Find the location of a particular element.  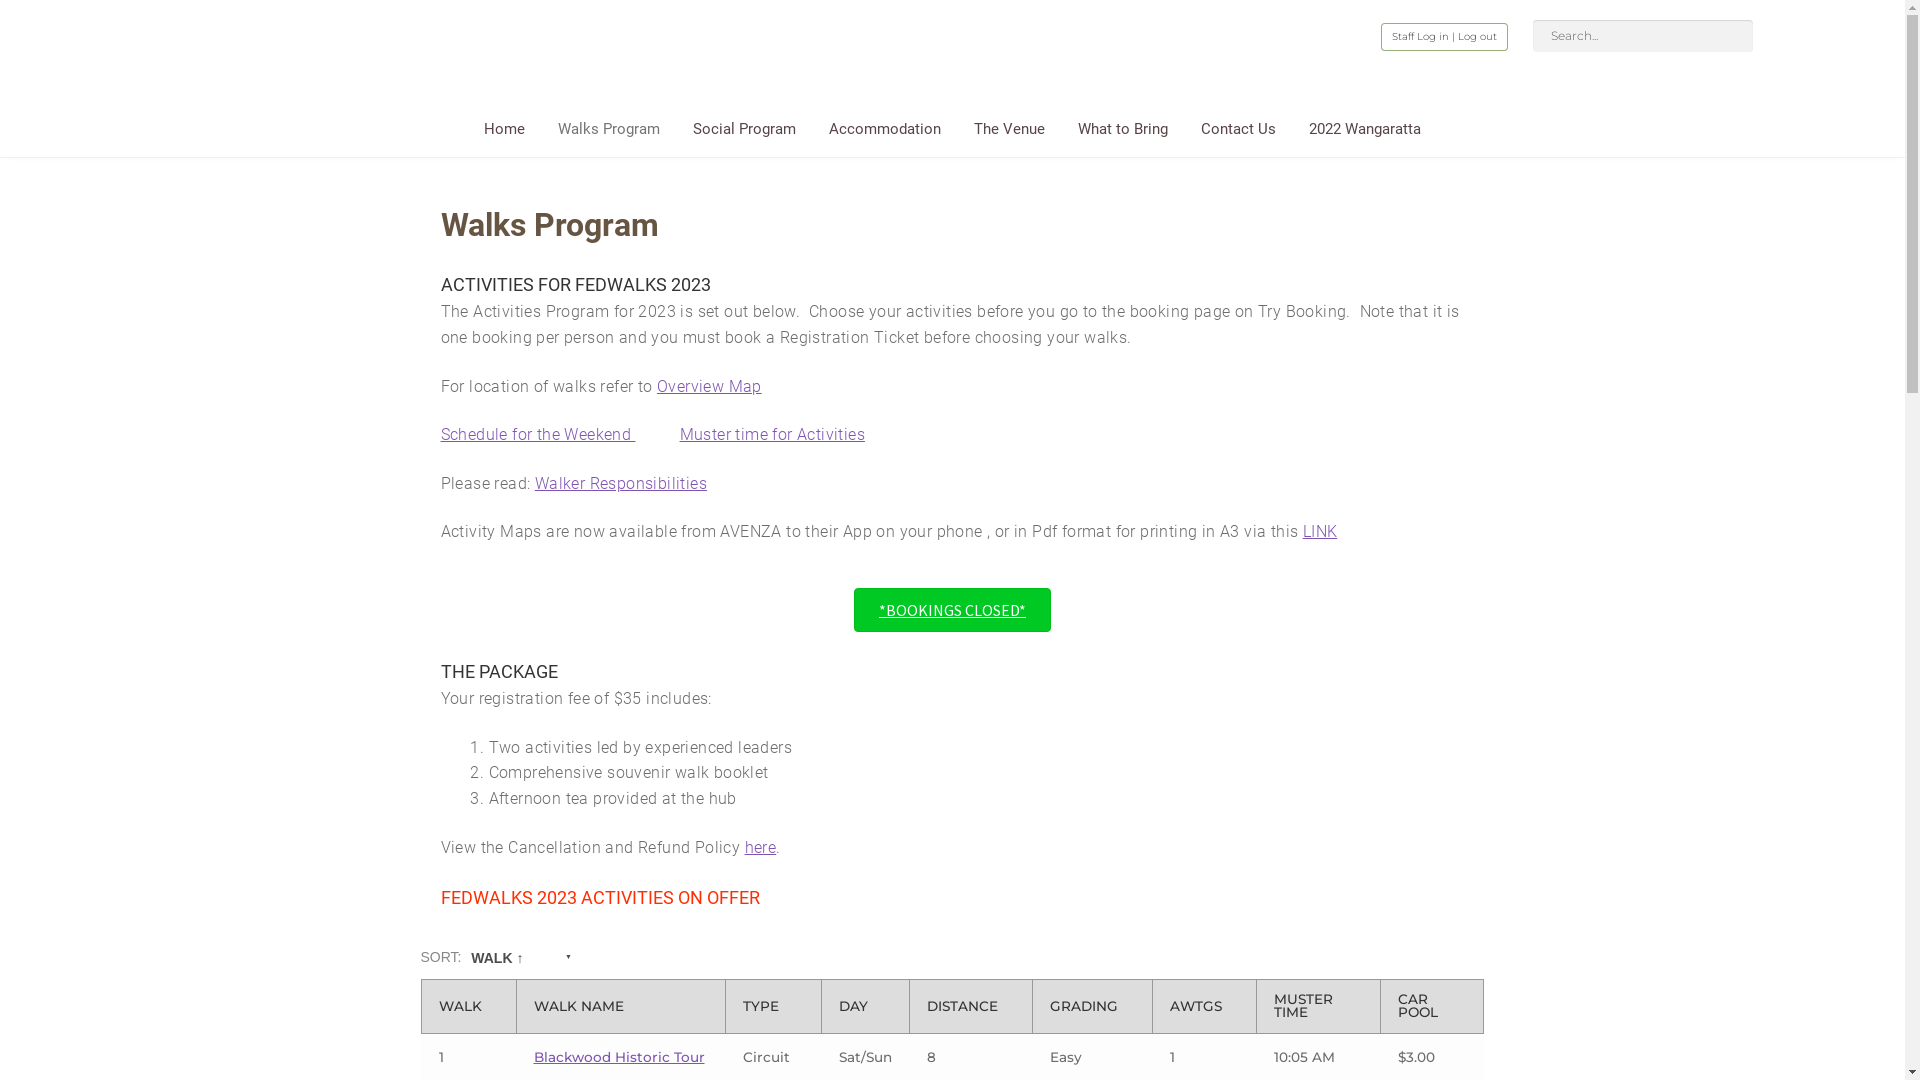

Muster time for Activities is located at coordinates (772, 434).